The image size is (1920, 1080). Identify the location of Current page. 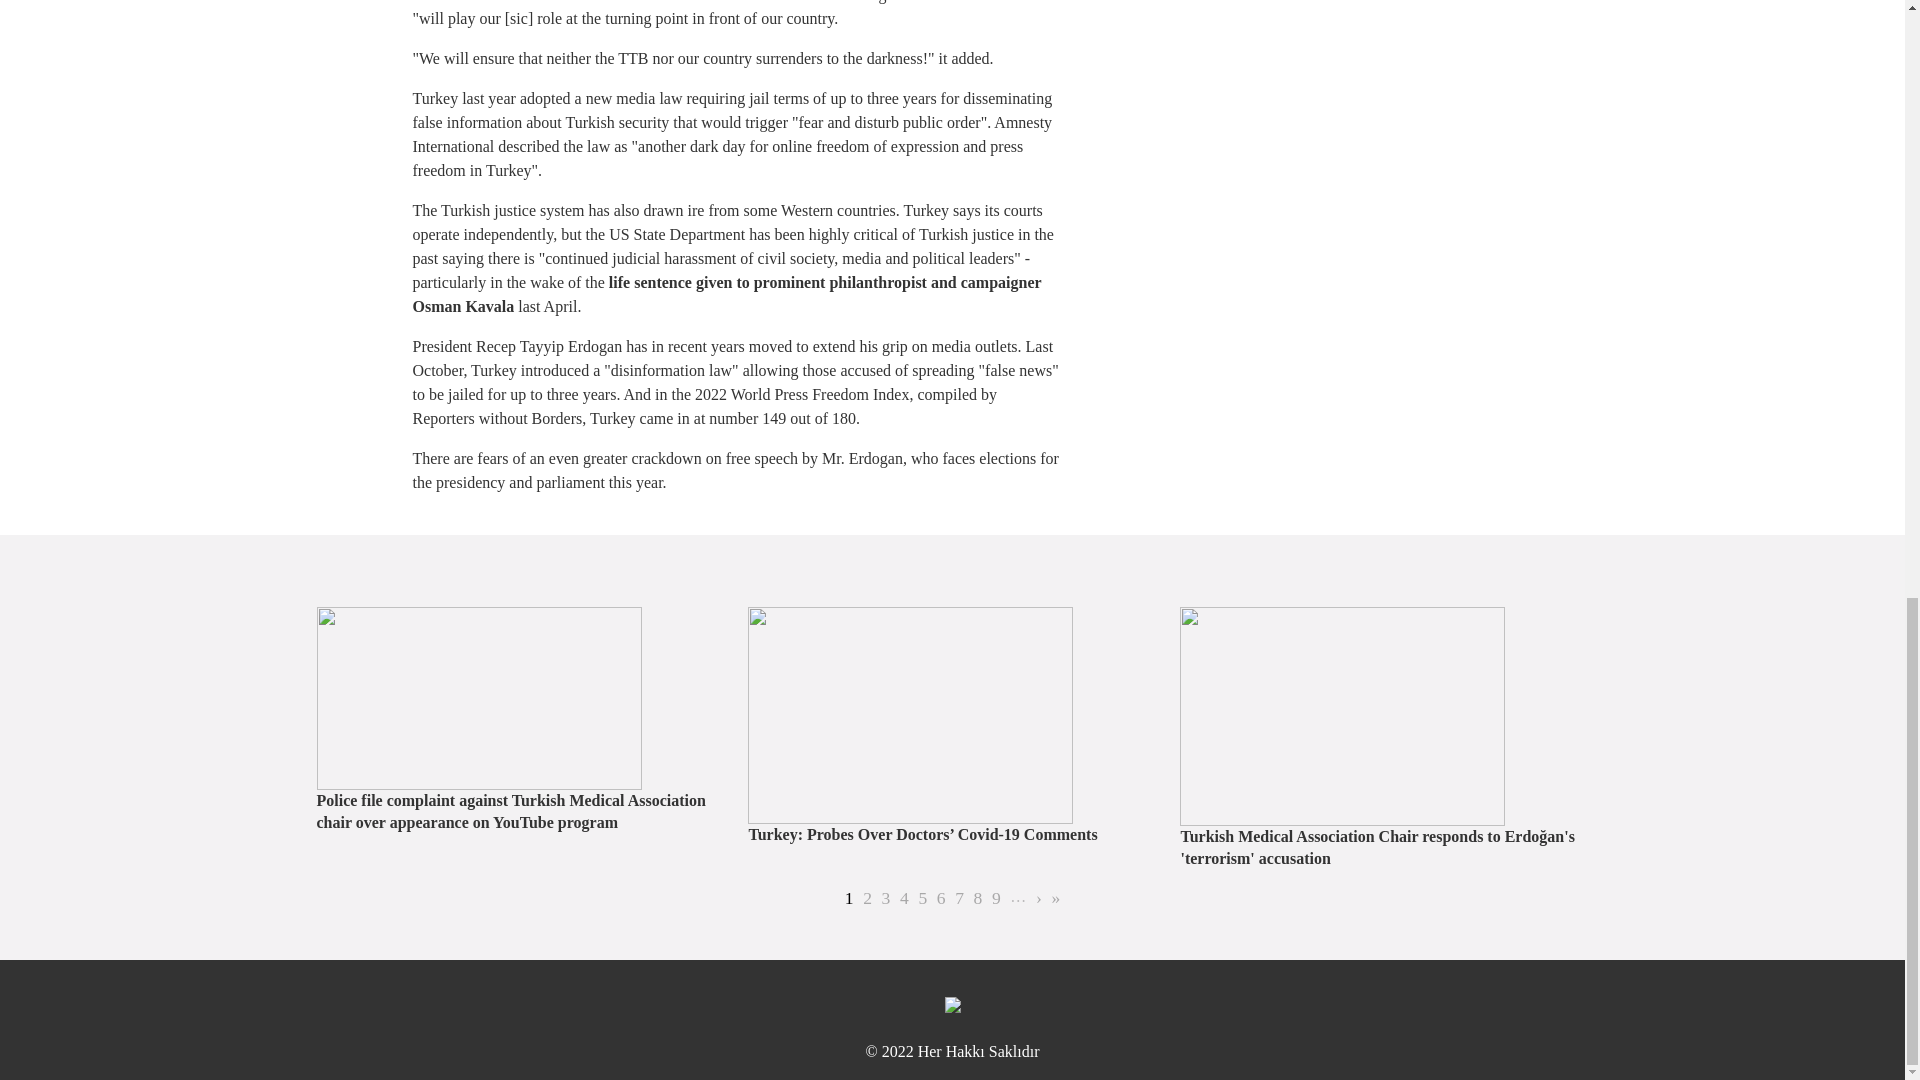
(978, 898).